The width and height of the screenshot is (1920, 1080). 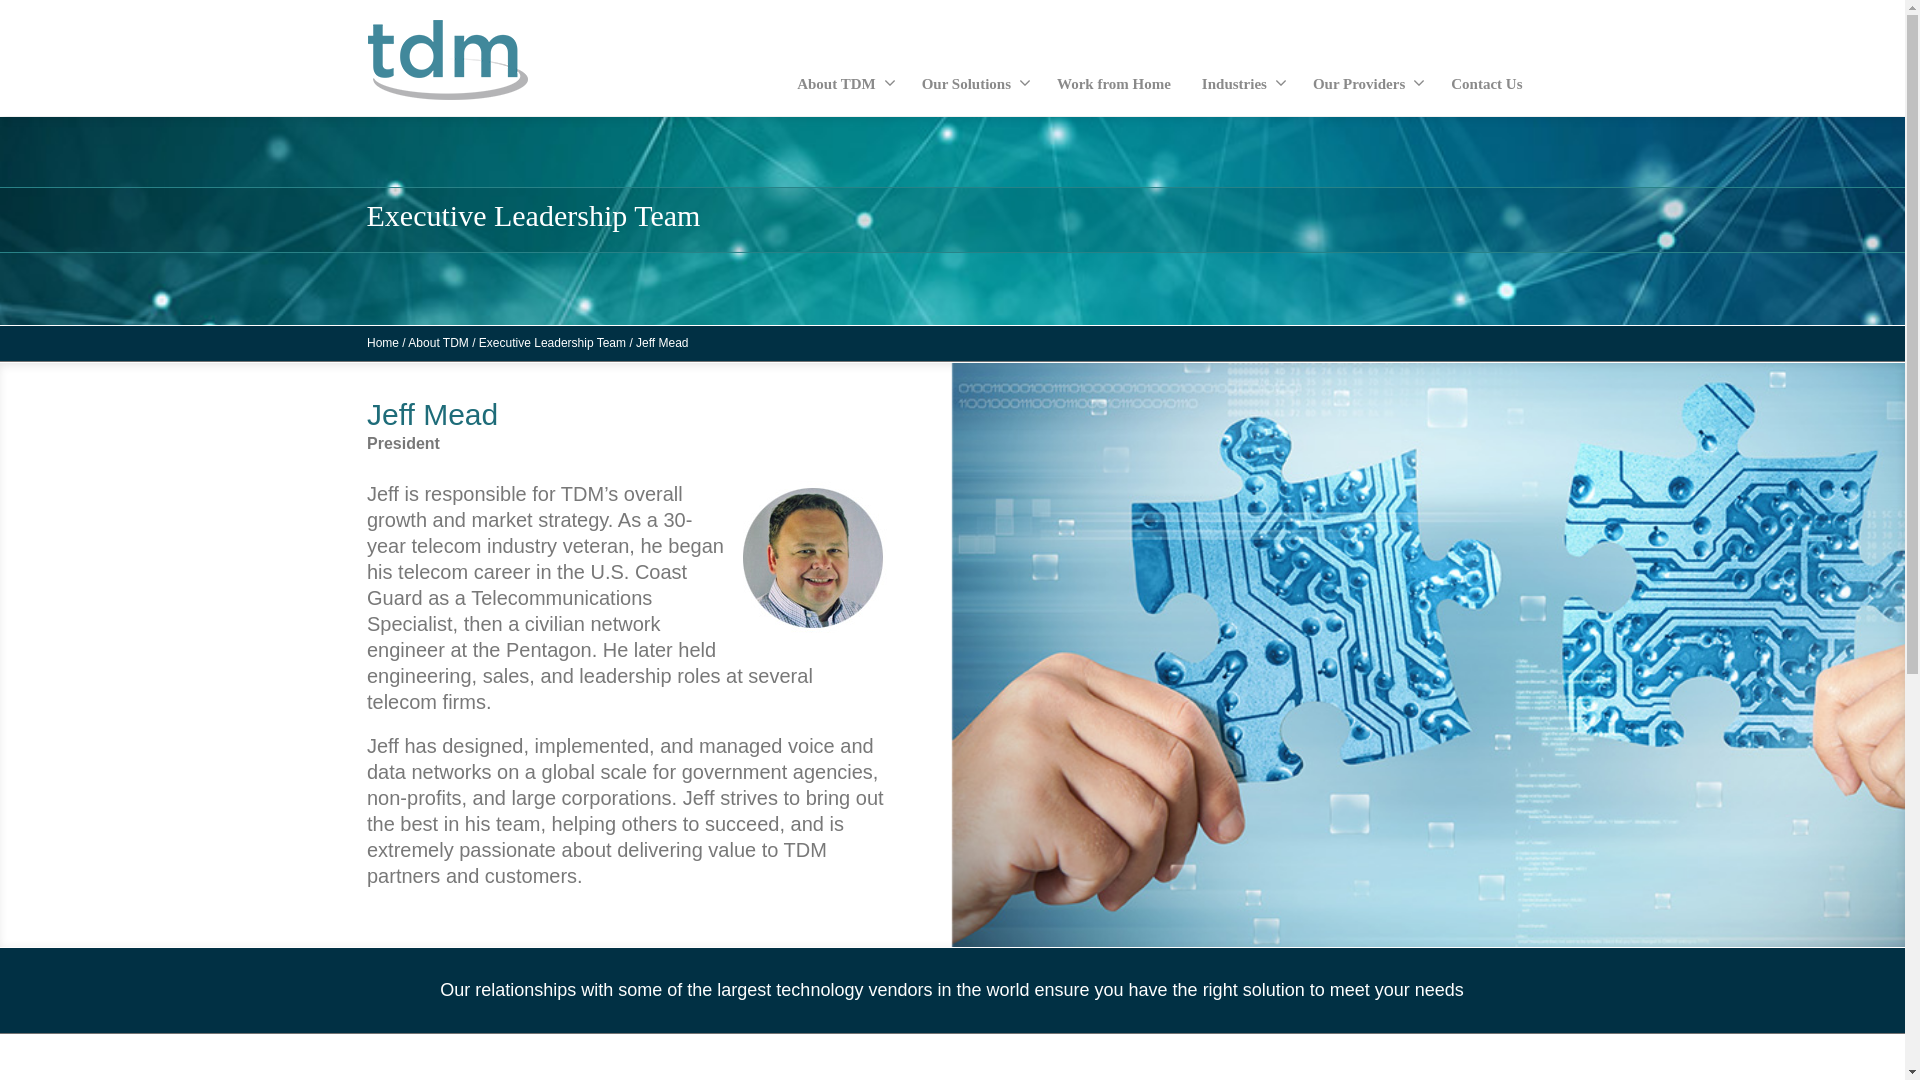 What do you see at coordinates (1242, 85) in the screenshot?
I see `Industries` at bounding box center [1242, 85].